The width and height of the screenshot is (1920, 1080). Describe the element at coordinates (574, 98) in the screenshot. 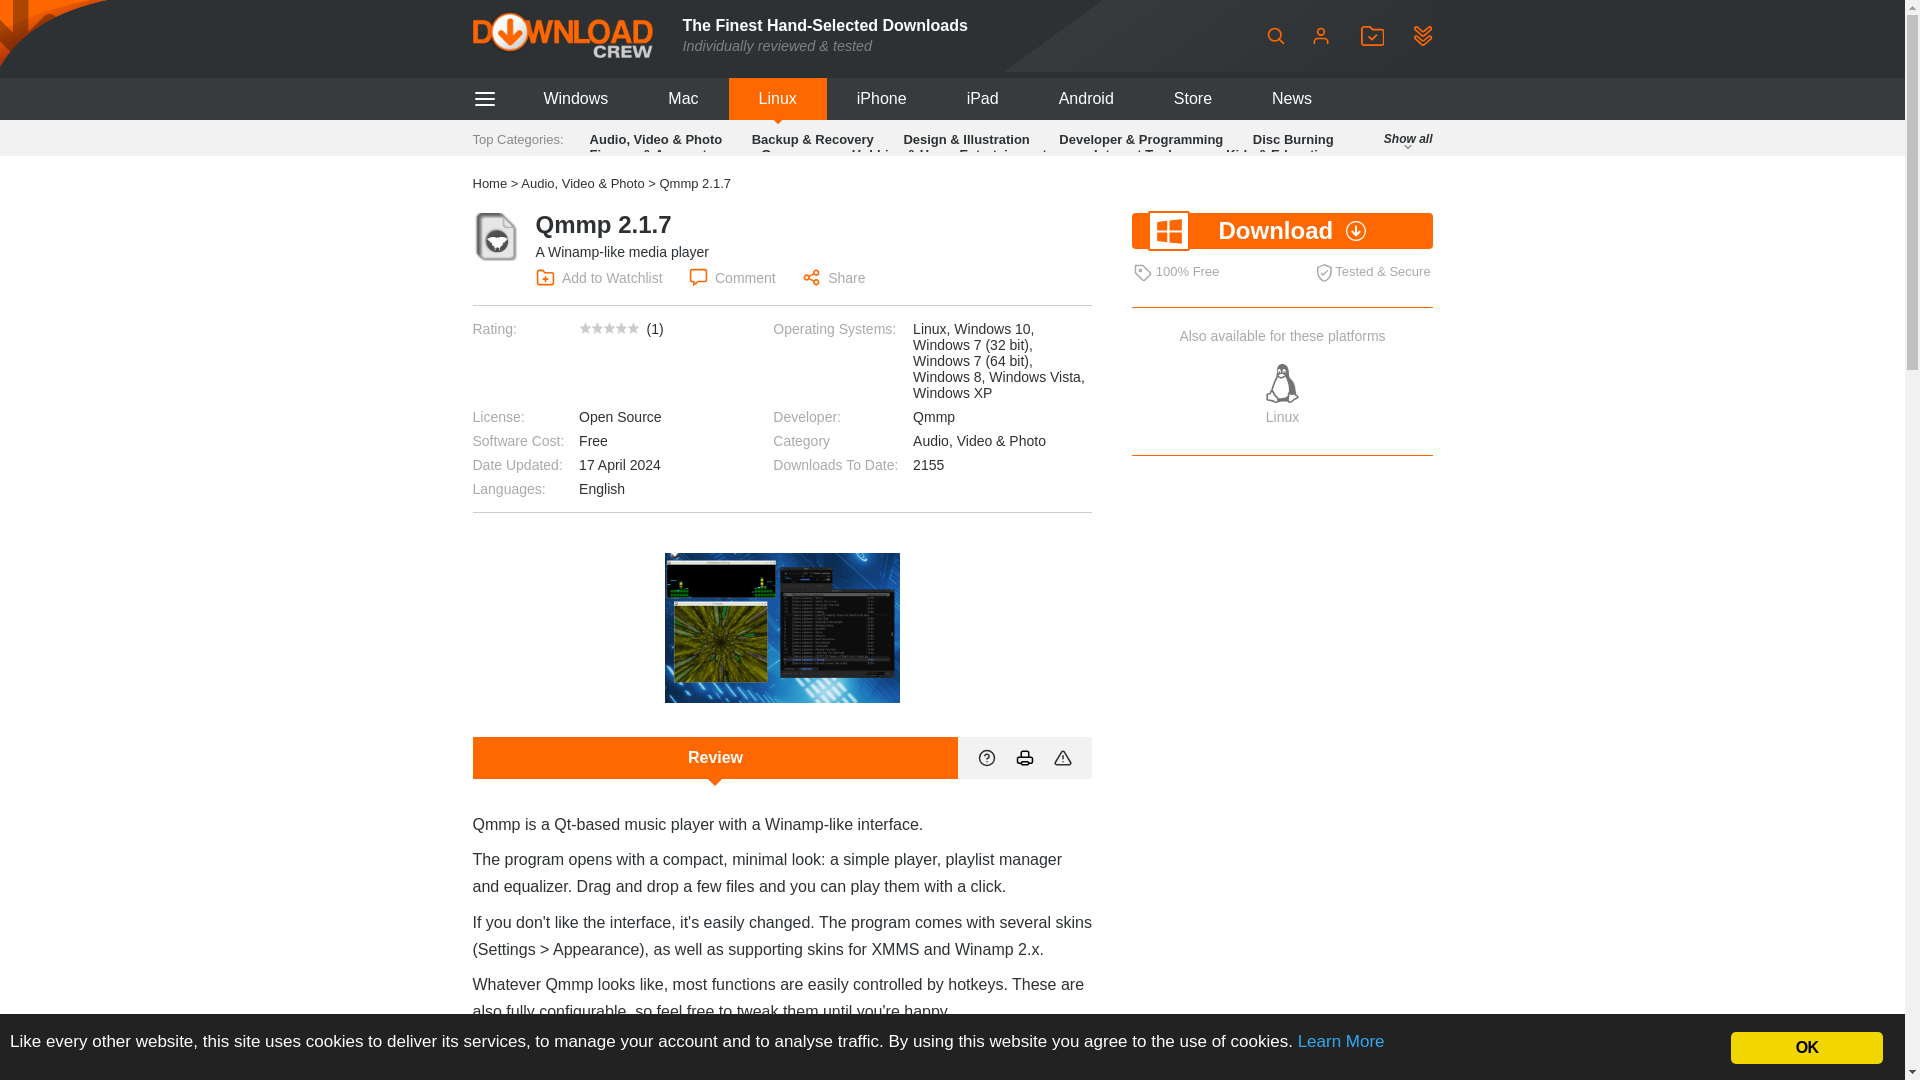

I see `Windows` at that location.